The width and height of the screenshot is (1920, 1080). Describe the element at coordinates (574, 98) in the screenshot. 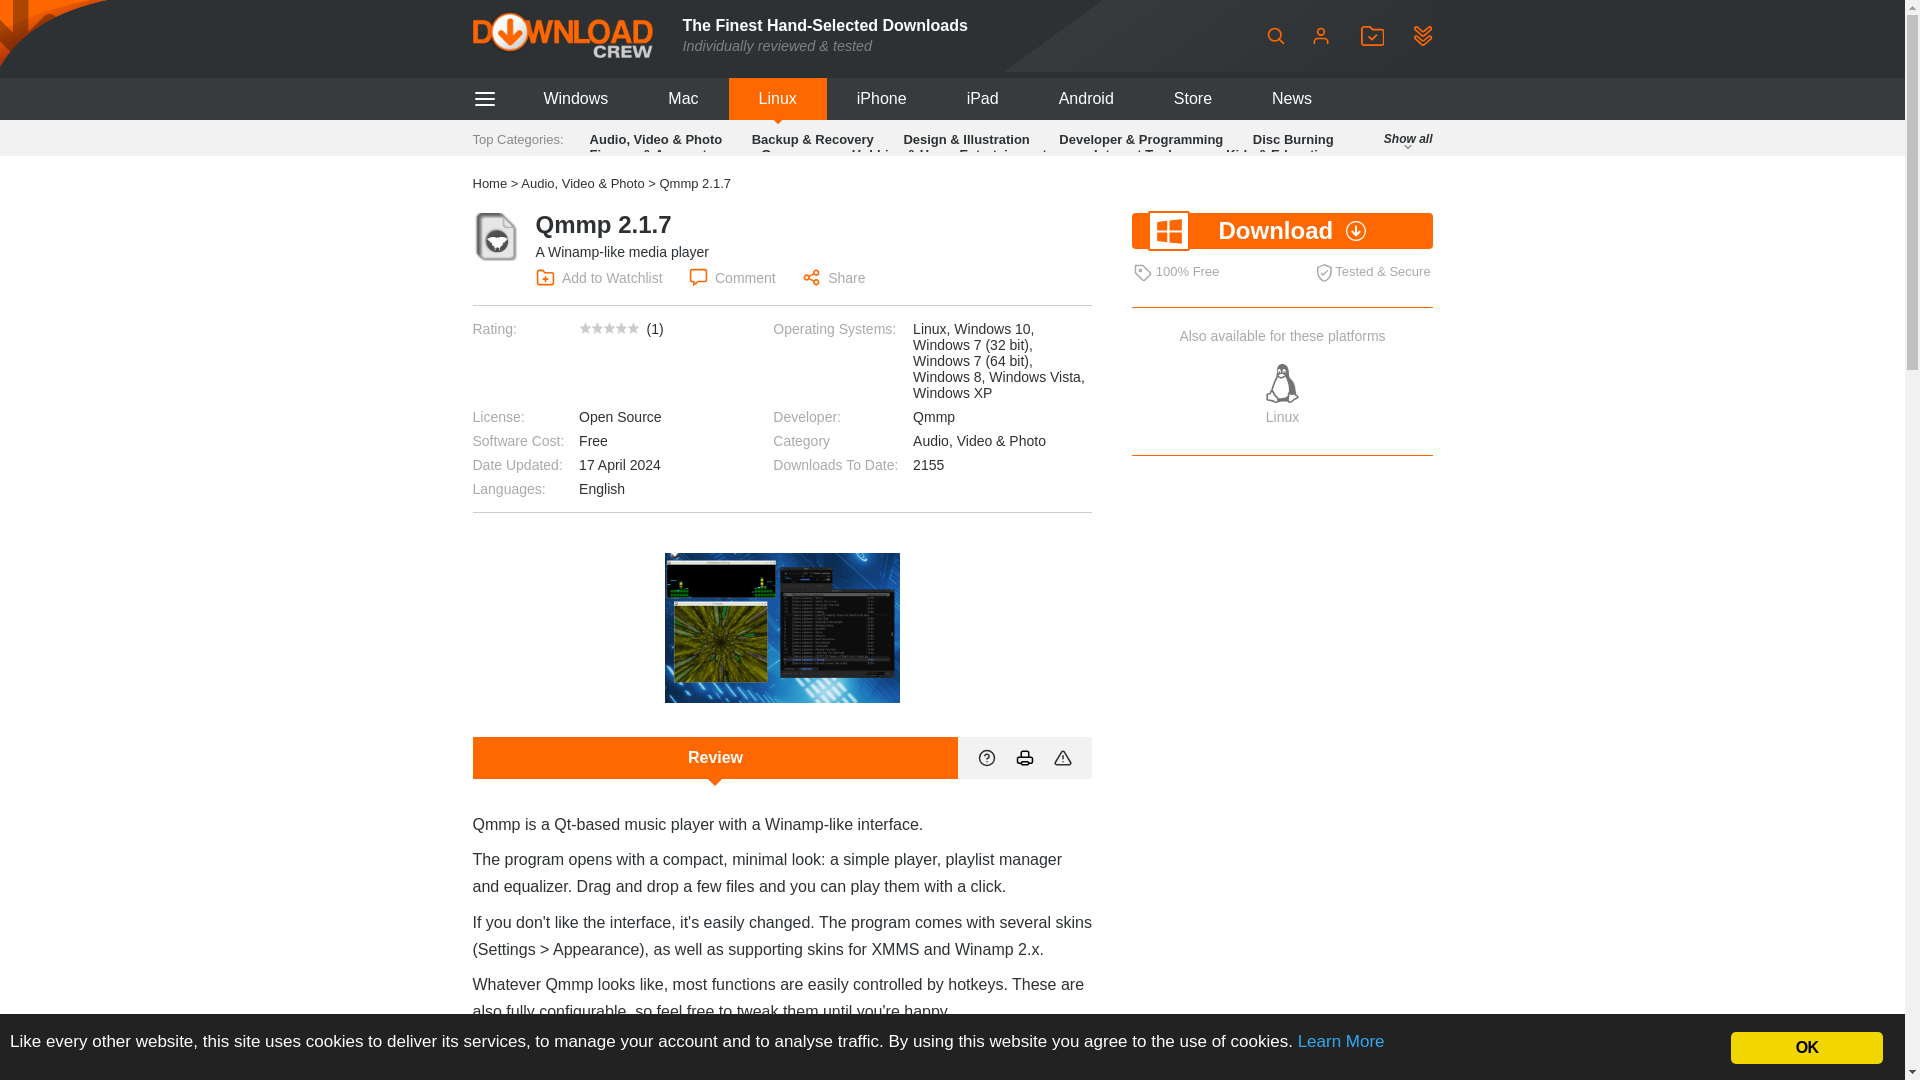

I see `Windows` at that location.